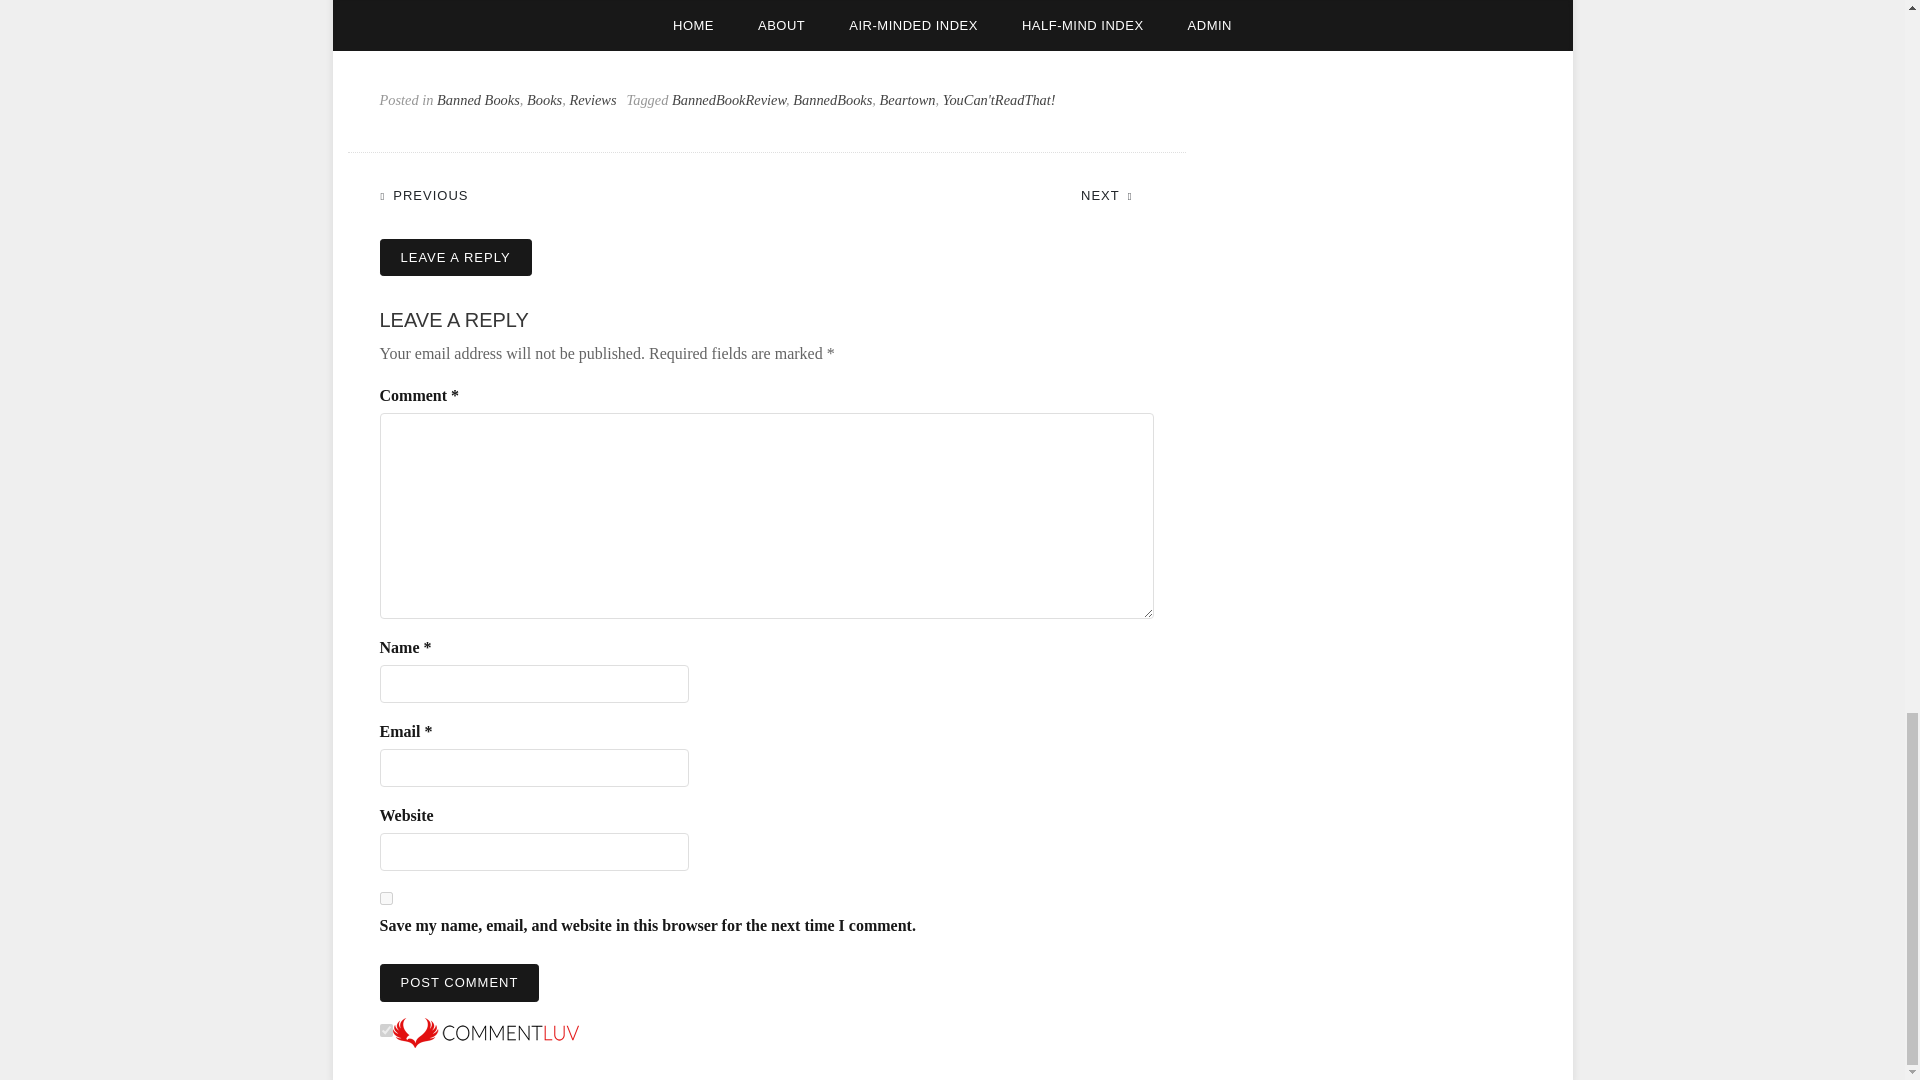 The width and height of the screenshot is (1920, 1080). I want to click on BannedBookReview, so click(728, 100).